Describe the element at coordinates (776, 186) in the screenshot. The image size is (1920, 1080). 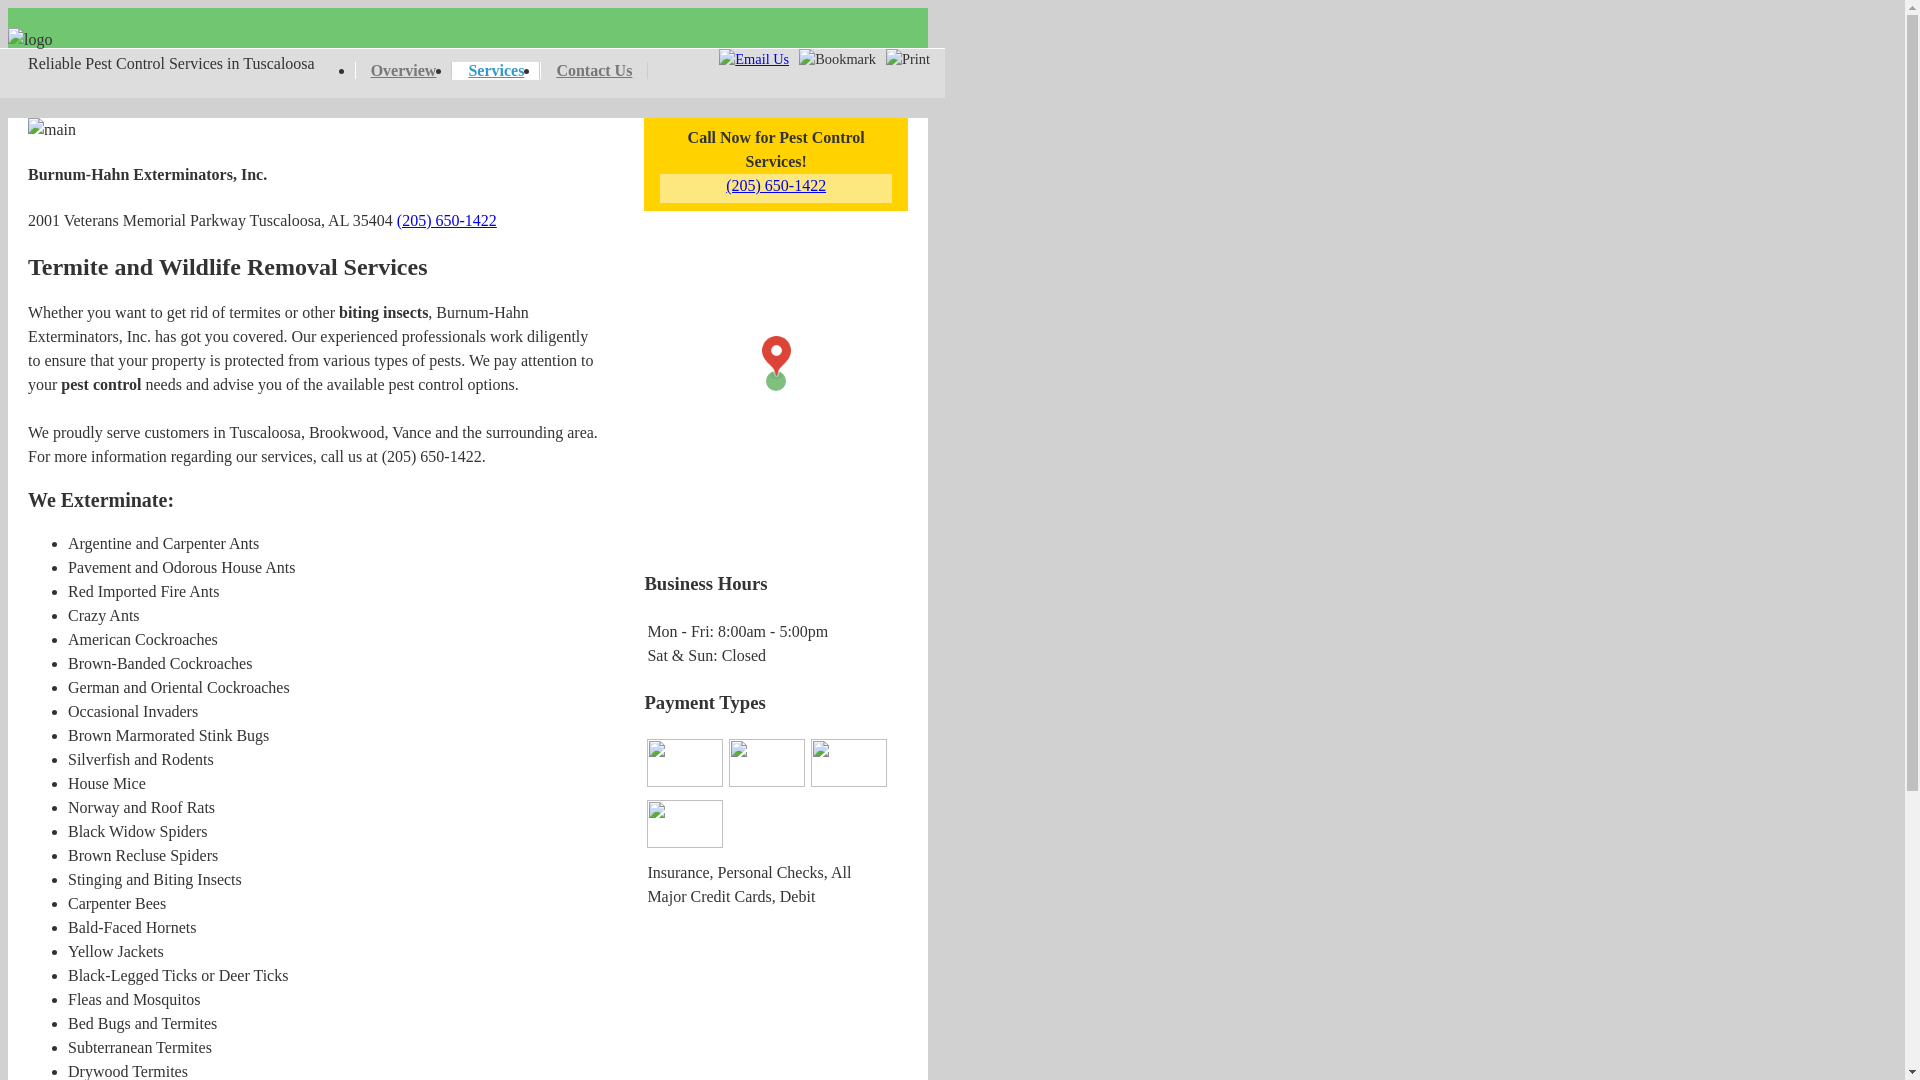
I see `(205) 650-1422` at that location.